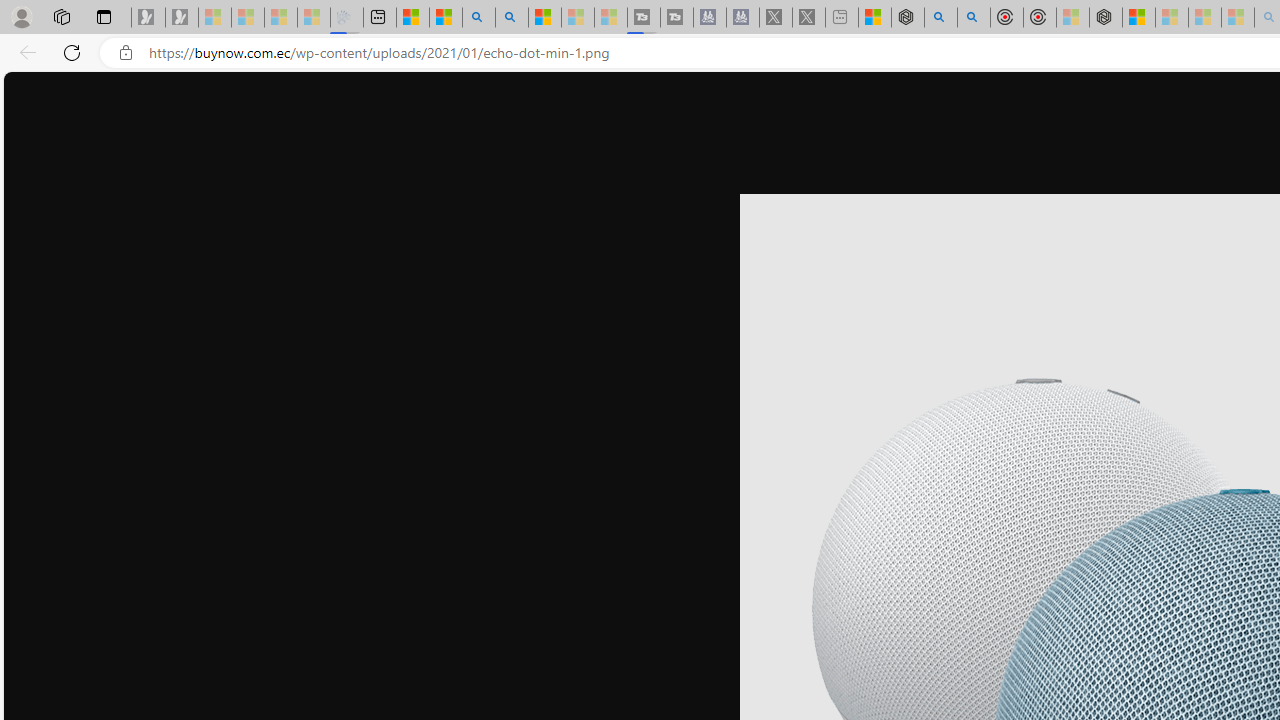 Image resolution: width=1280 pixels, height=720 pixels. I want to click on New tab - Sleeping, so click(841, 18).